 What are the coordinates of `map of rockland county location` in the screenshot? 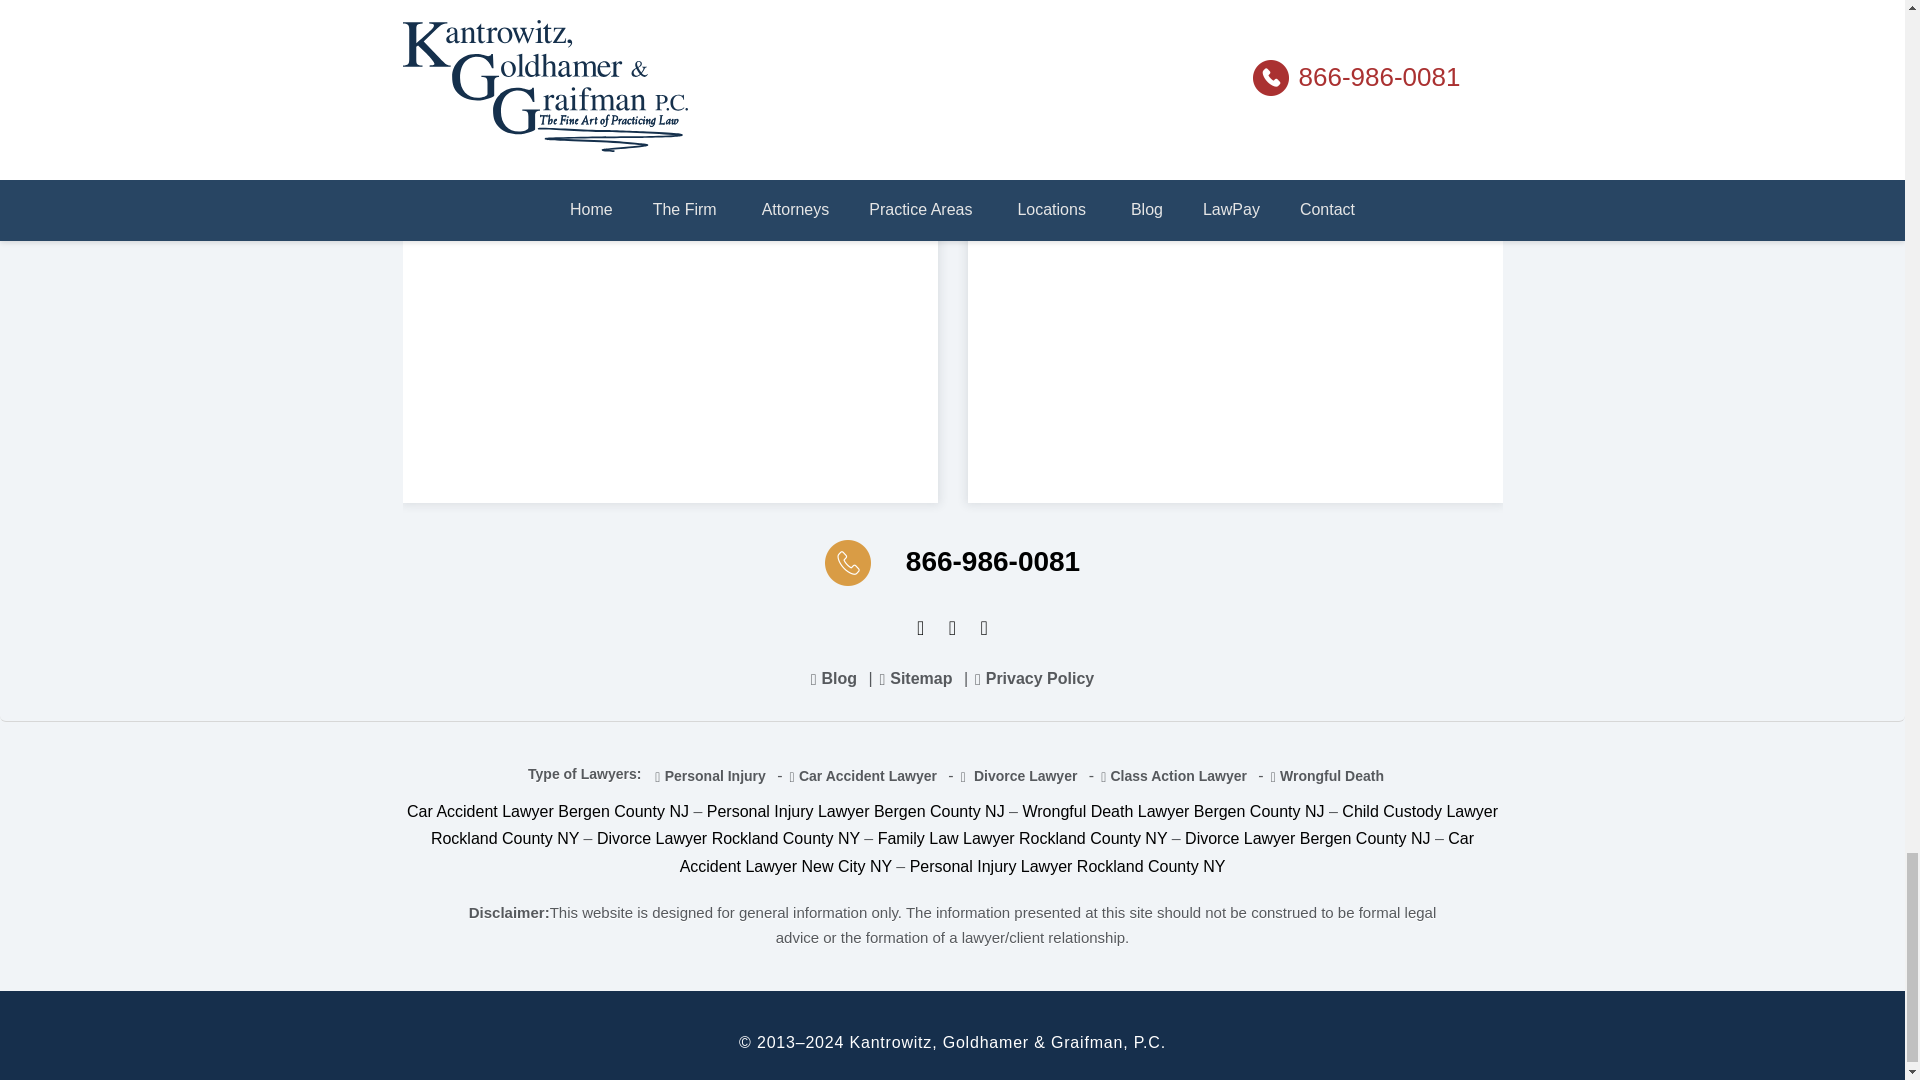 It's located at (669, 239).